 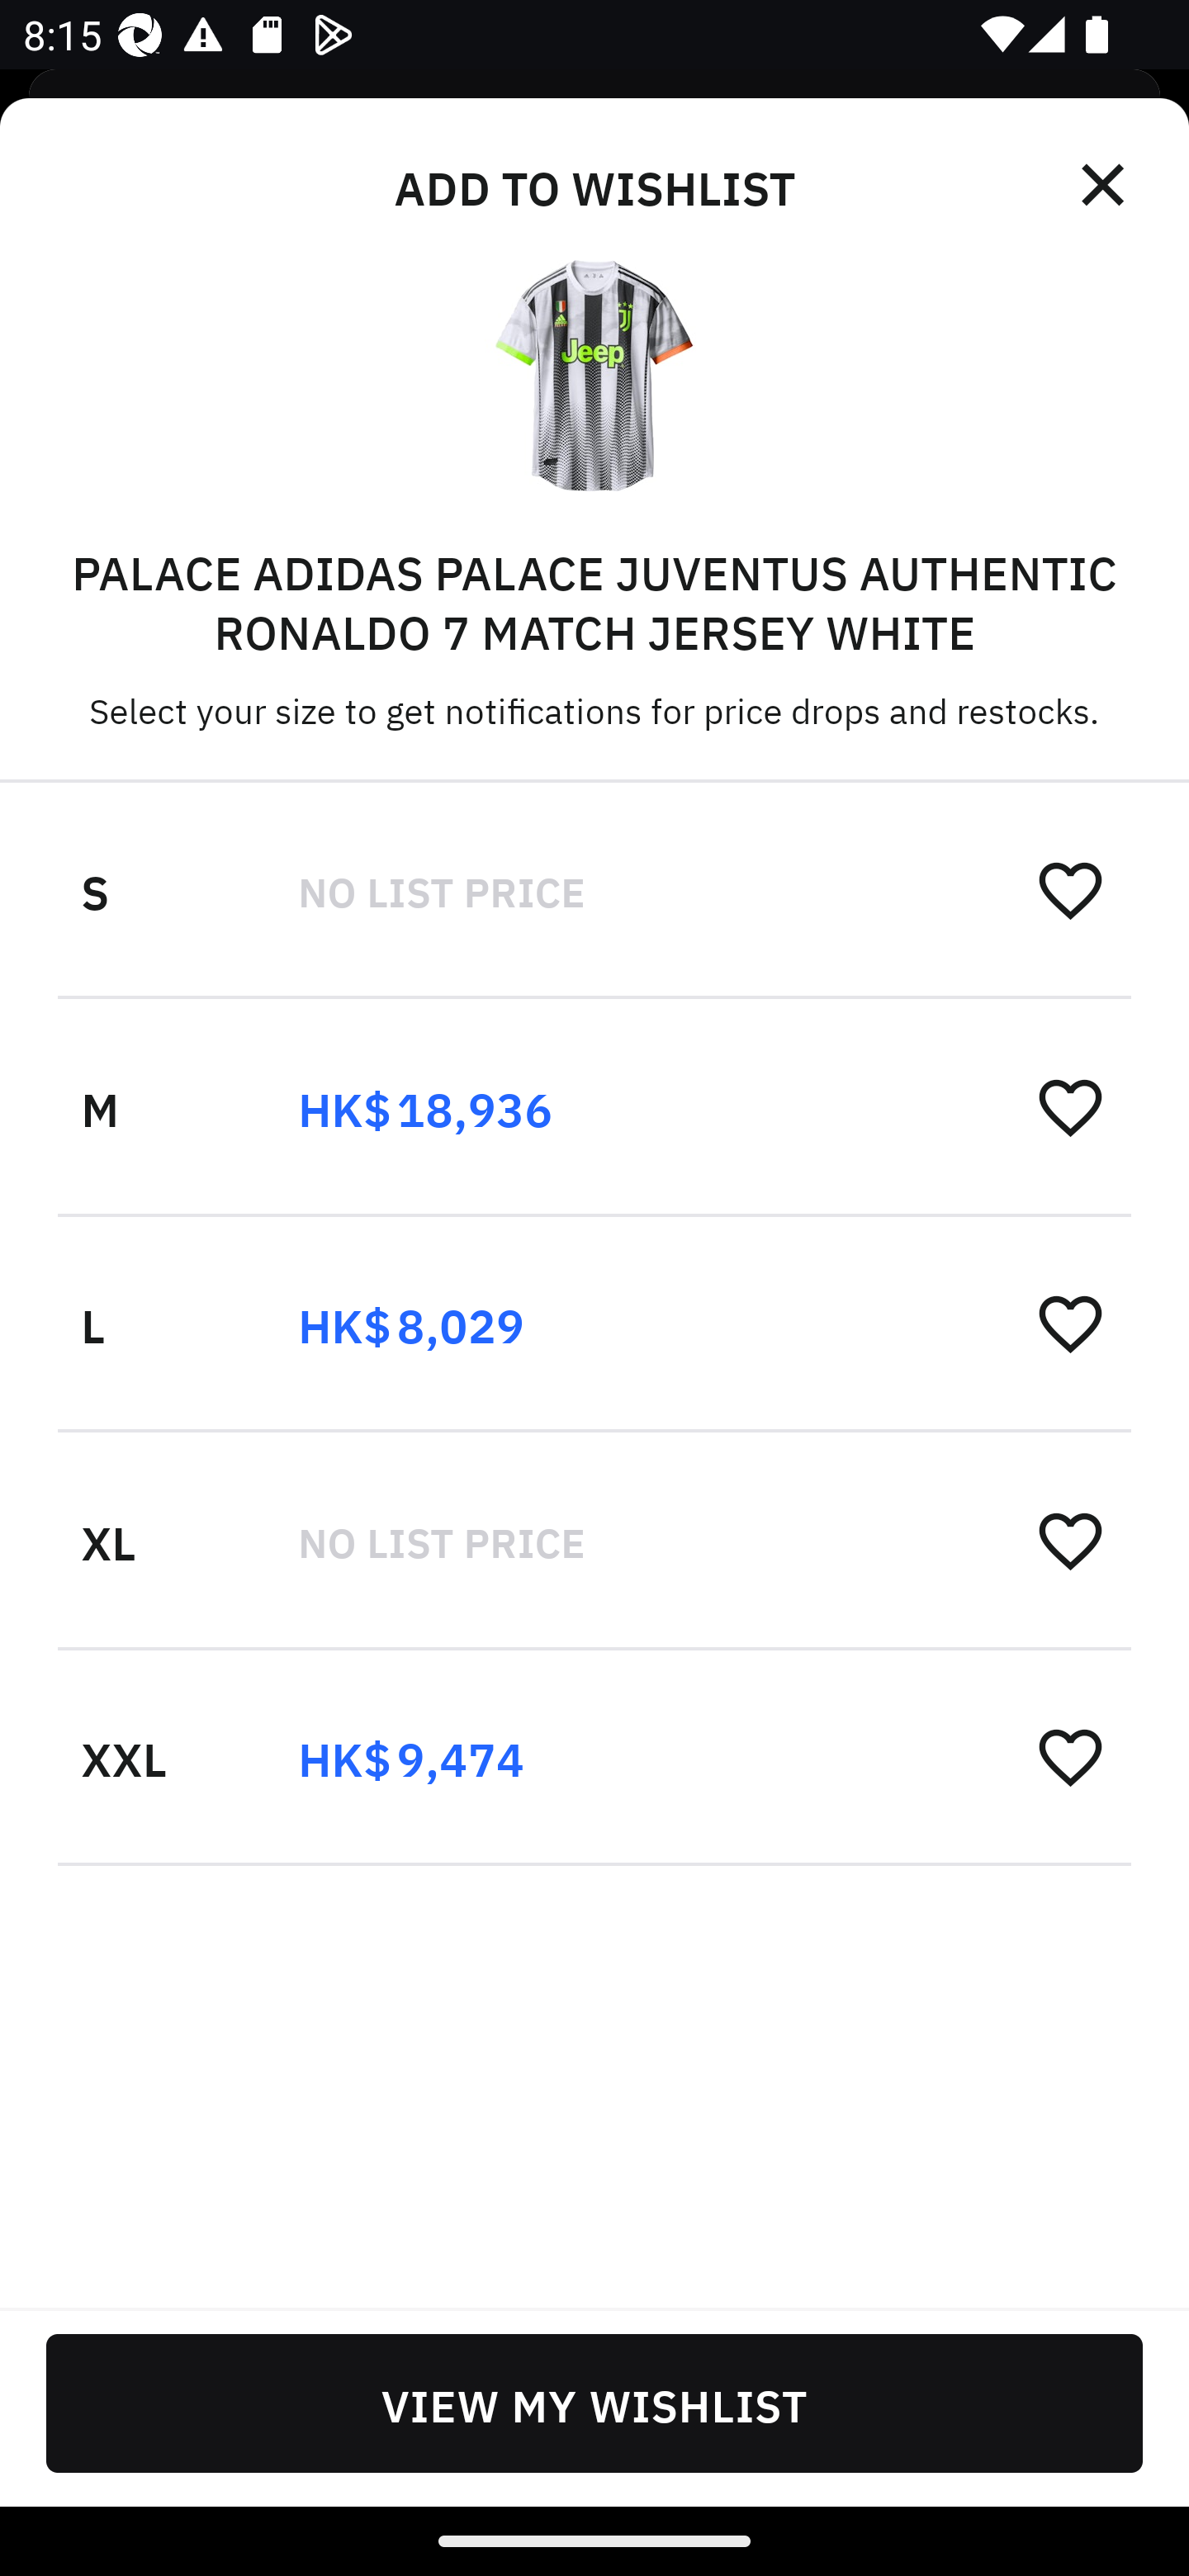 I want to click on , so click(x=1105, y=185).